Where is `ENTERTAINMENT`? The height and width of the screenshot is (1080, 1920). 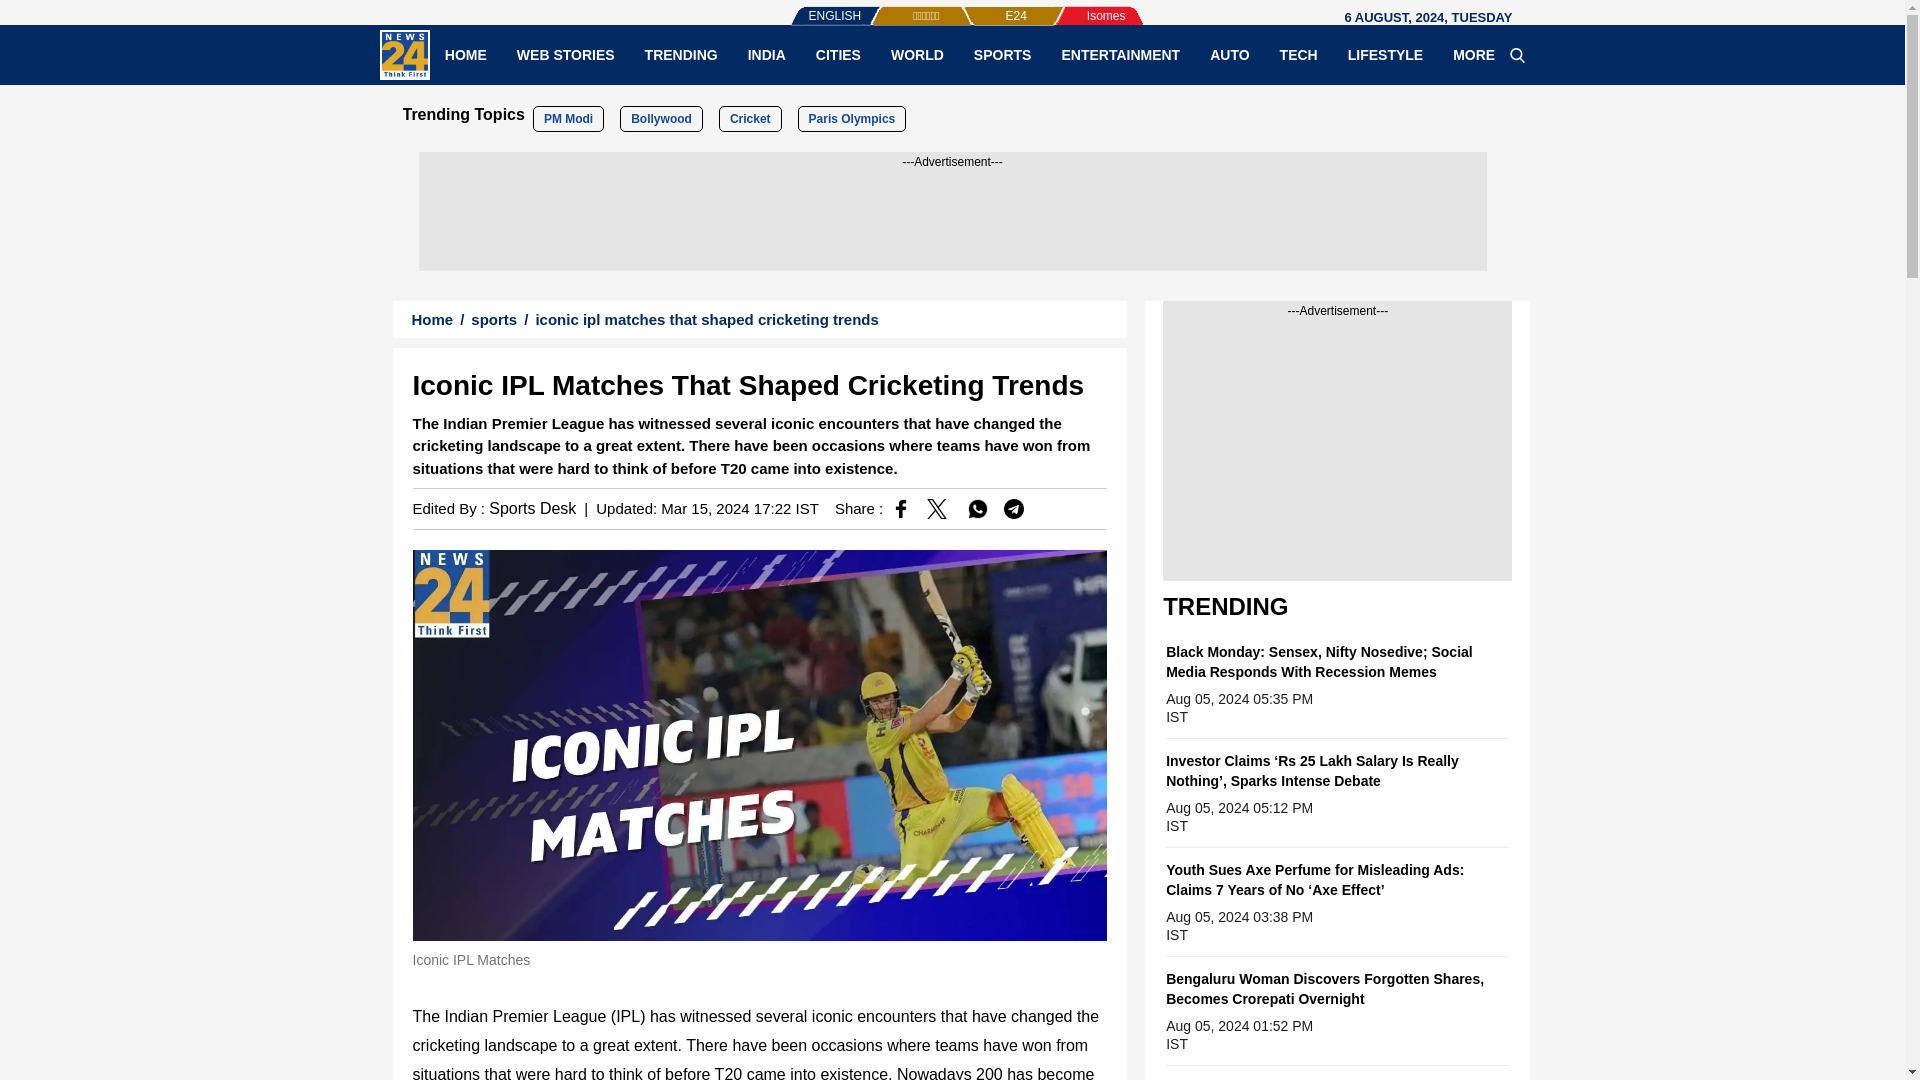
ENTERTAINMENT is located at coordinates (1120, 54).